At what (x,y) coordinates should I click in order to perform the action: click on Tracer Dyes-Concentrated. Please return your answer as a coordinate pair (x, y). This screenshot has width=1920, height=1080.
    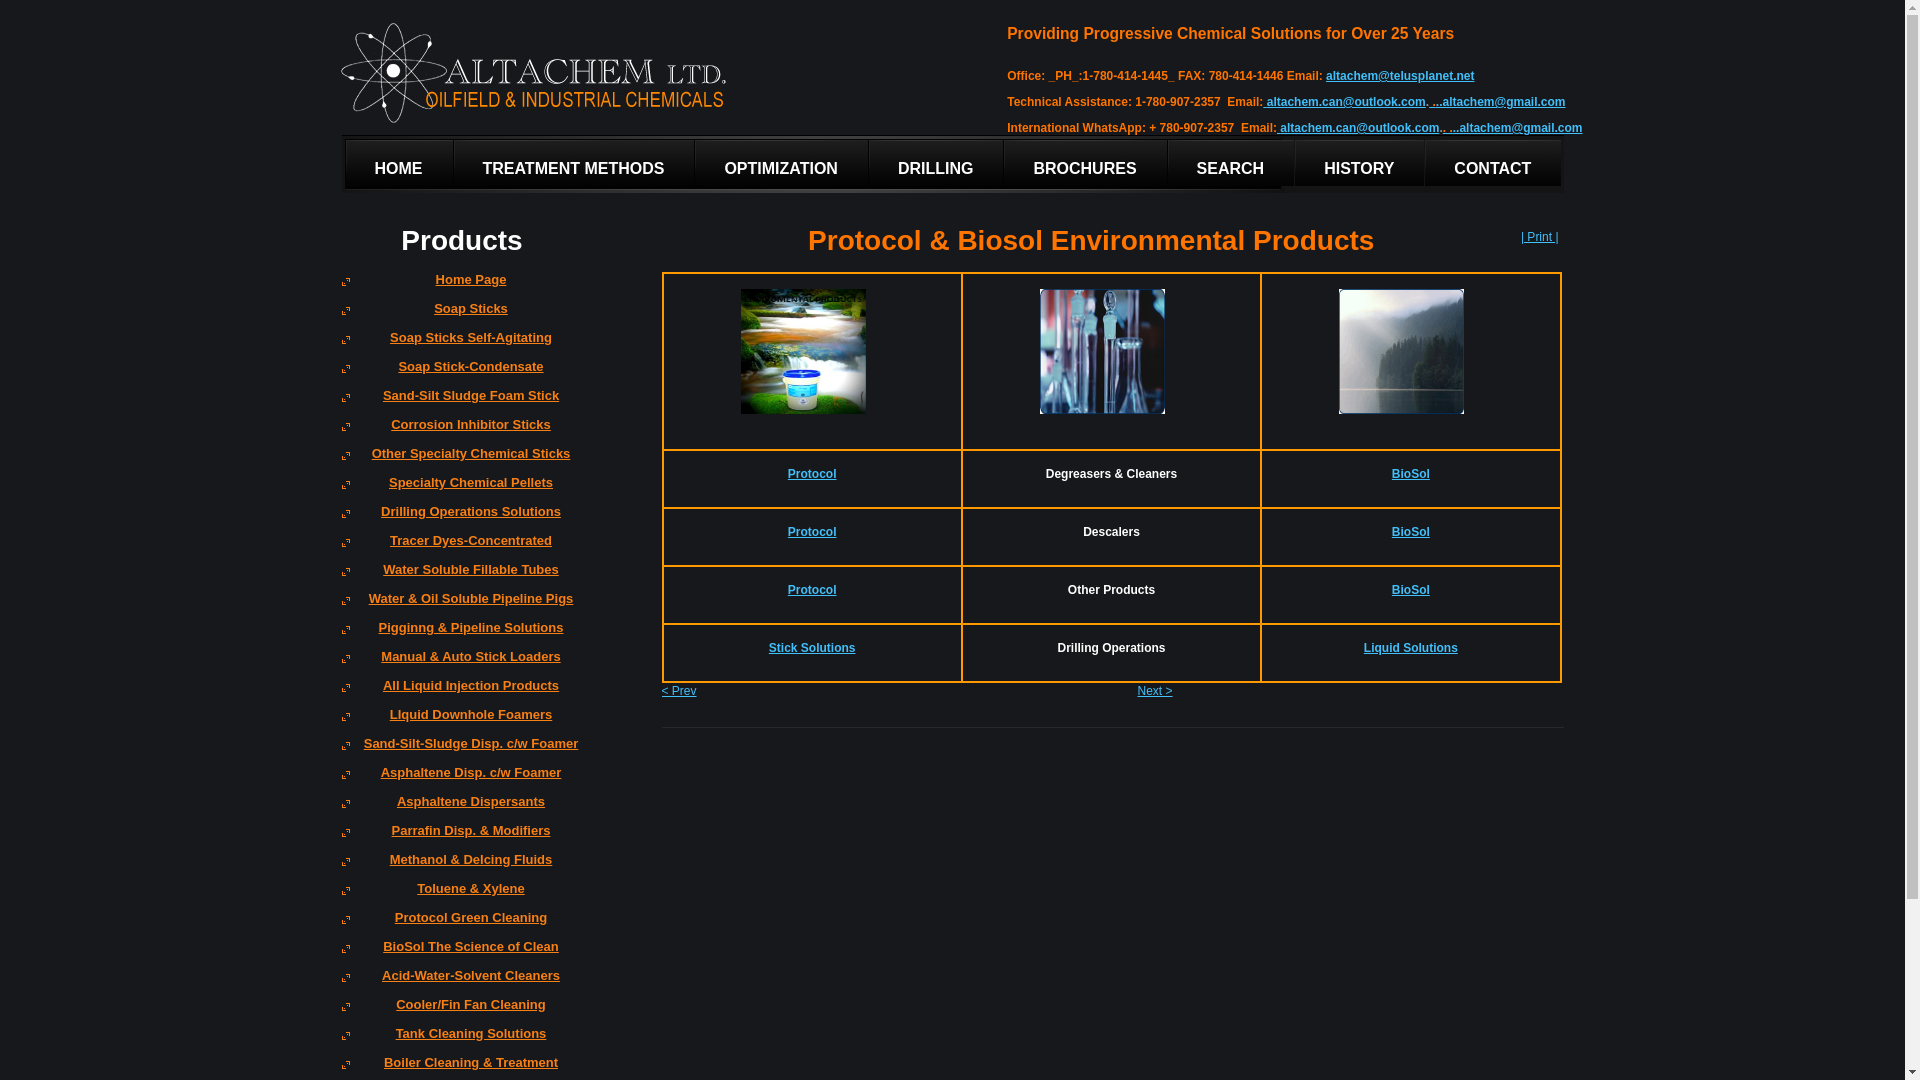
    Looking at the image, I should click on (462, 548).